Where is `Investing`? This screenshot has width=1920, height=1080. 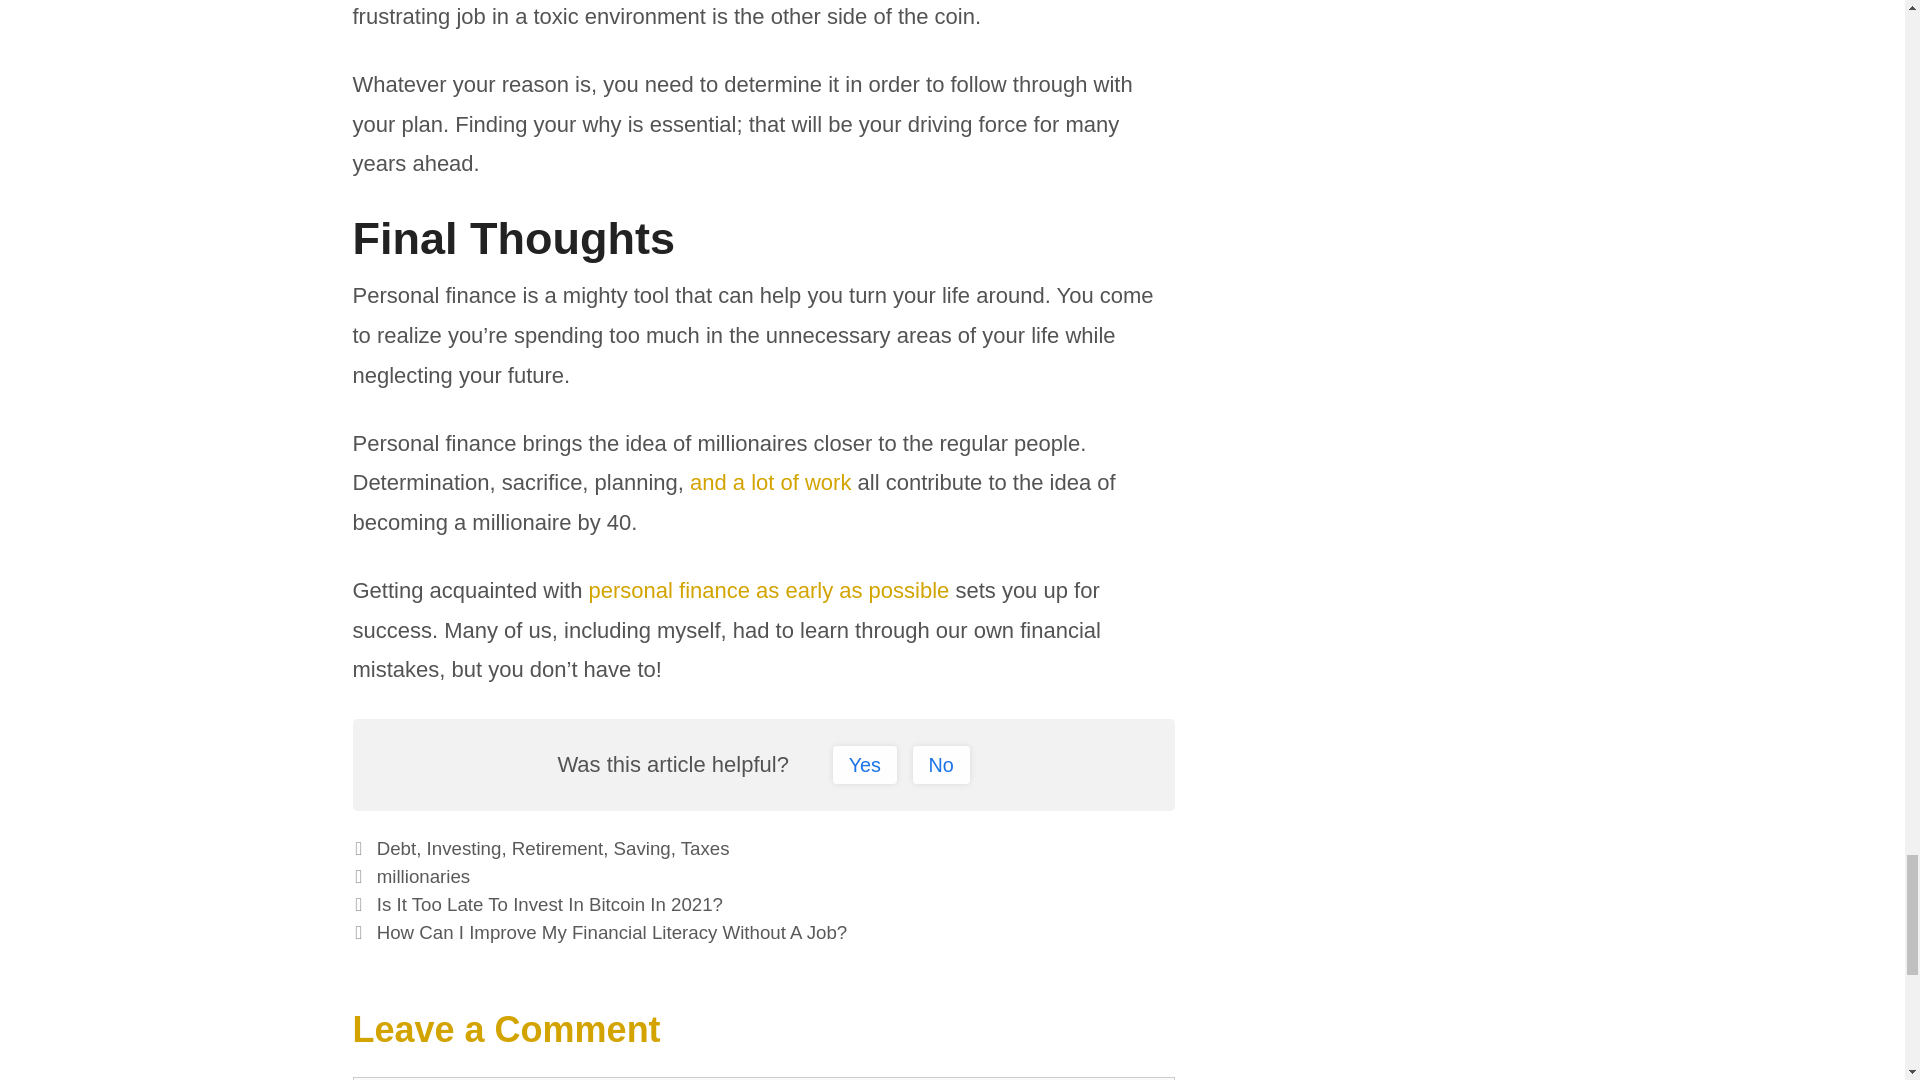 Investing is located at coordinates (464, 848).